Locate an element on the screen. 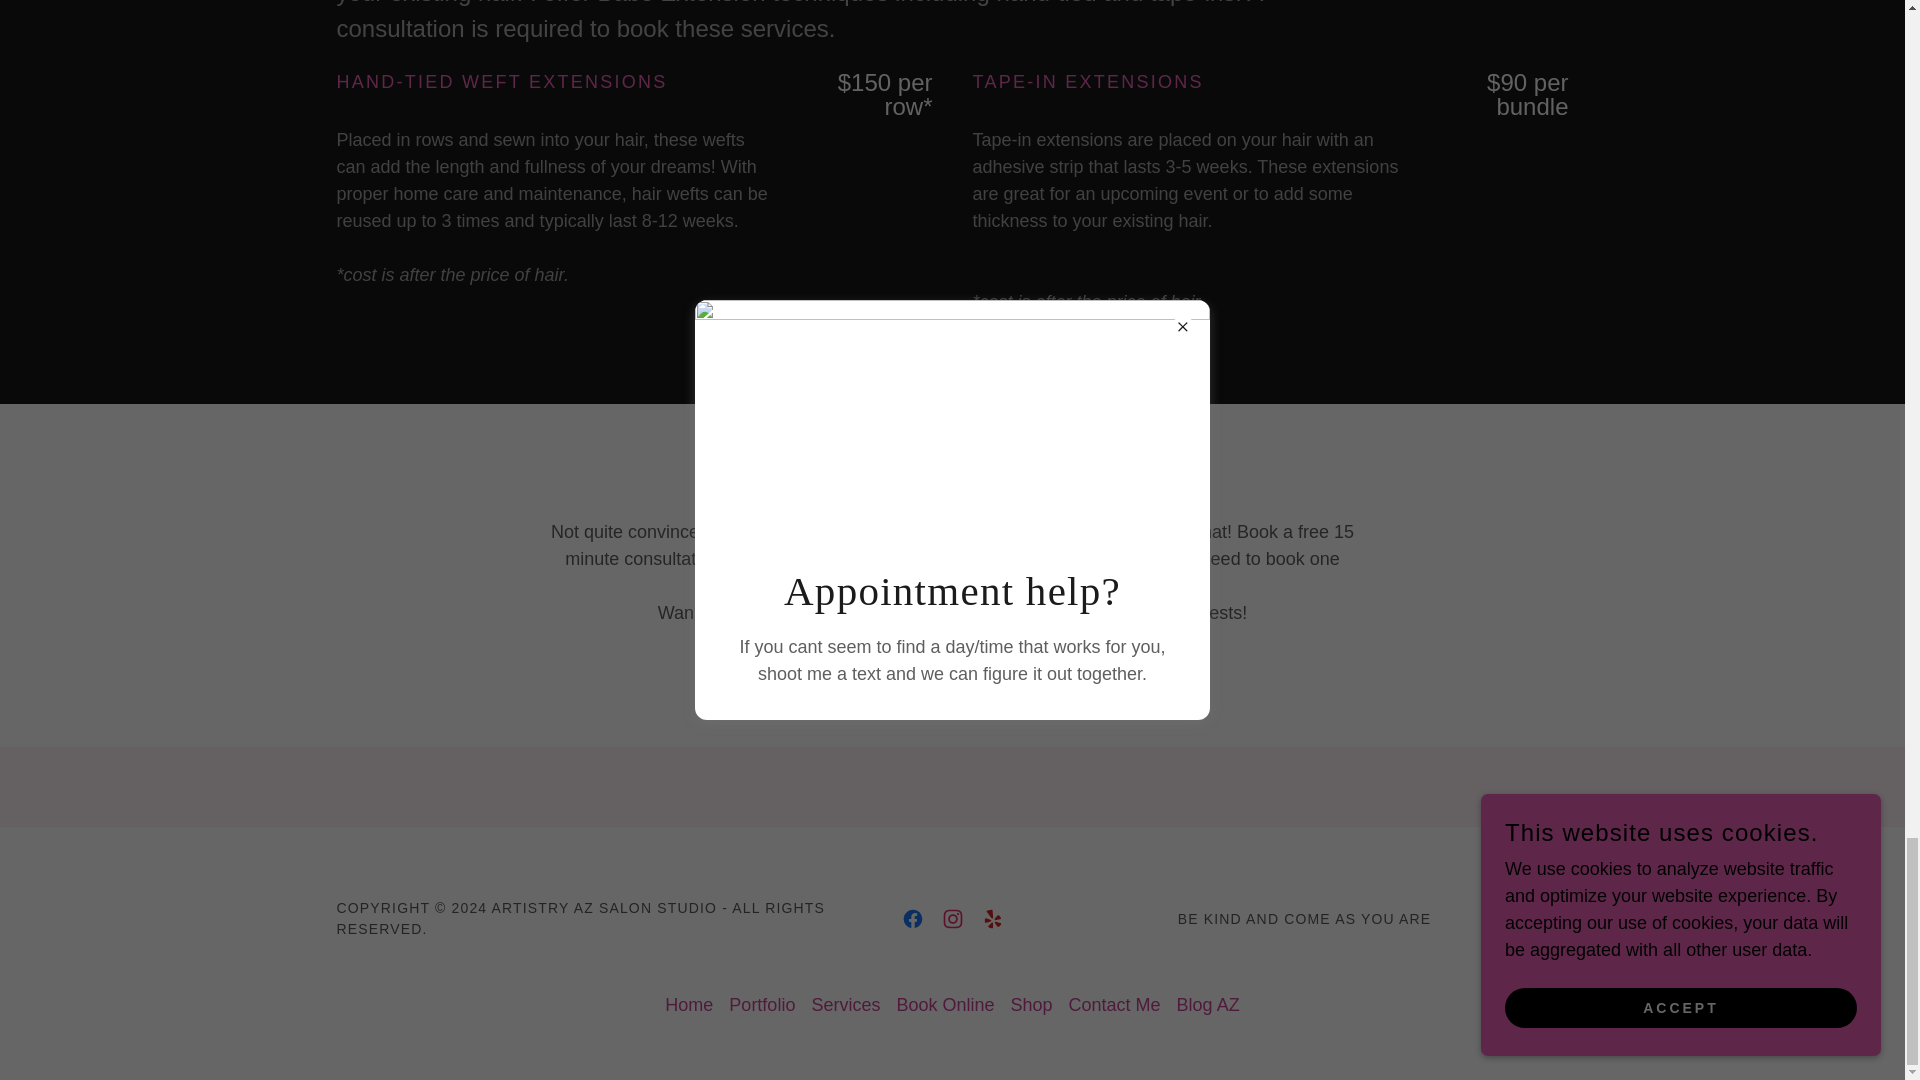  Home is located at coordinates (688, 1005).